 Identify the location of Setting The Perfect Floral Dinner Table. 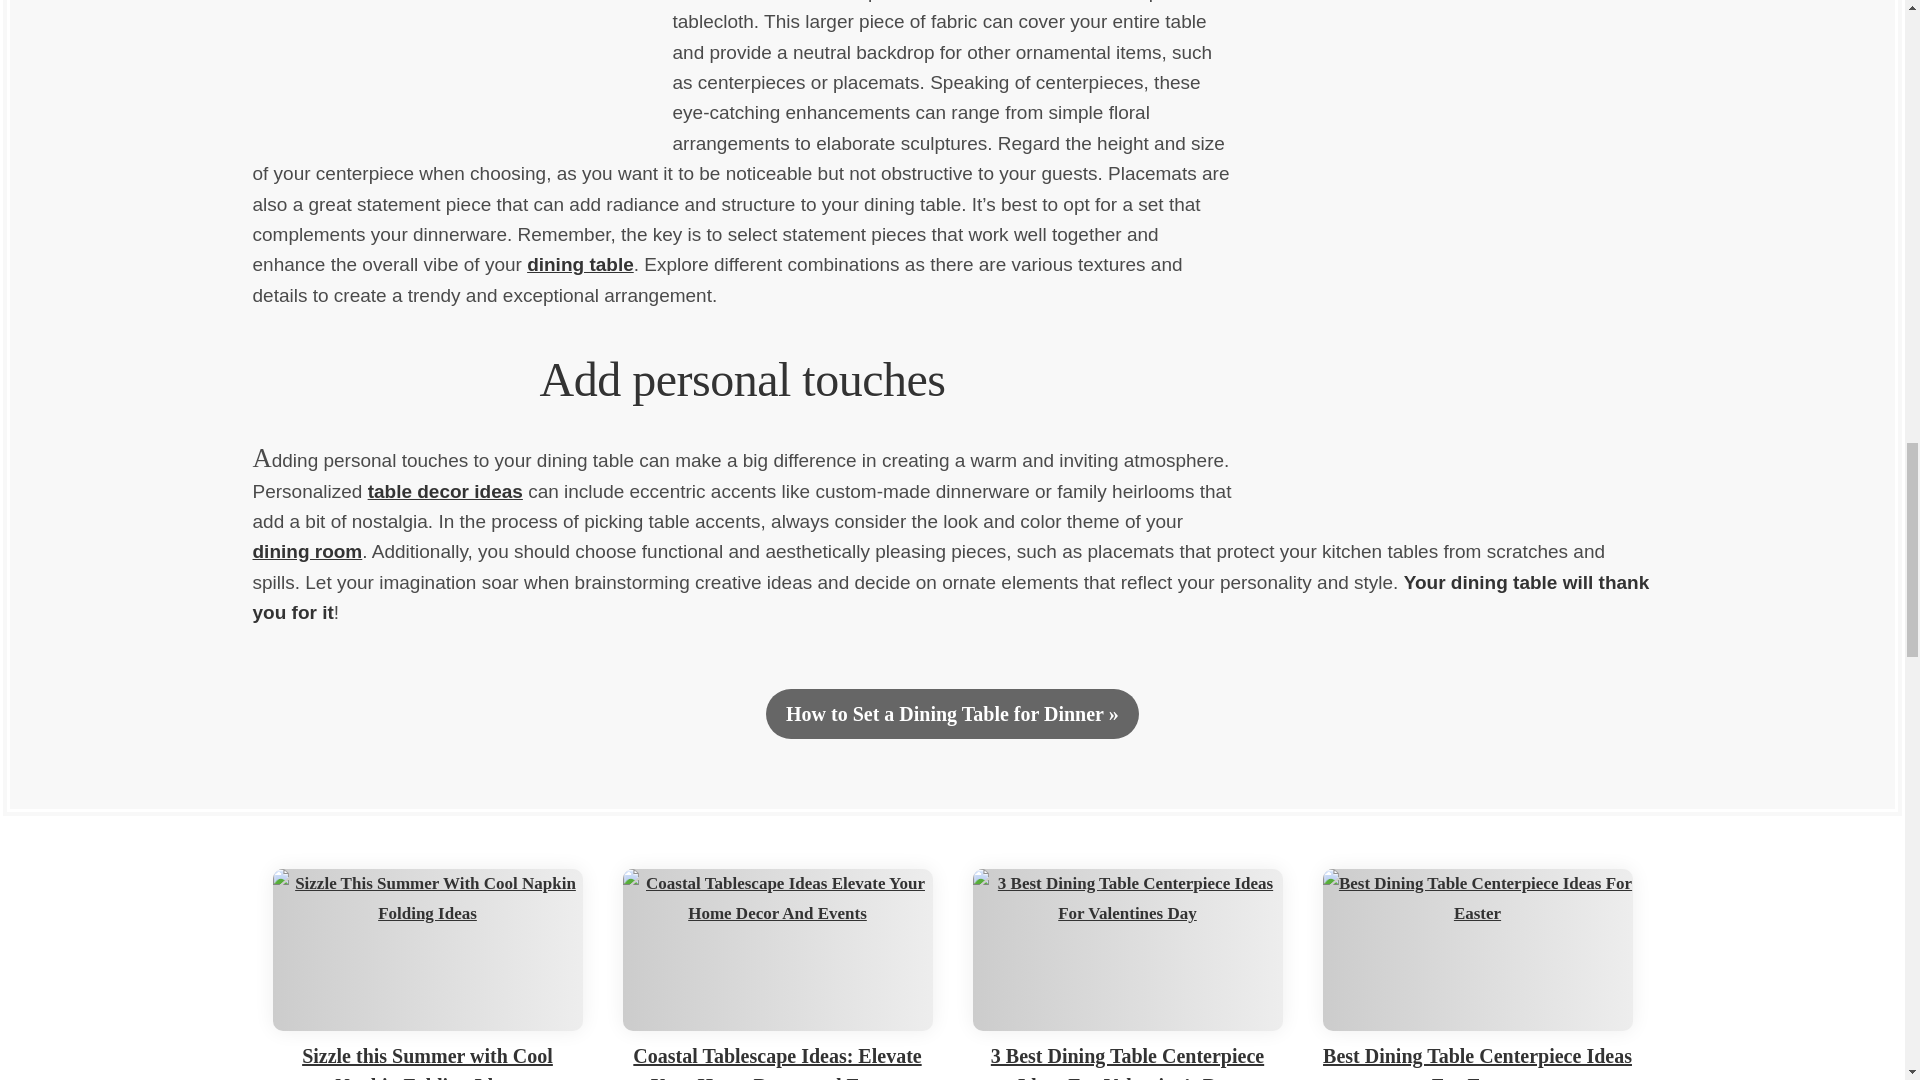
(462, 78).